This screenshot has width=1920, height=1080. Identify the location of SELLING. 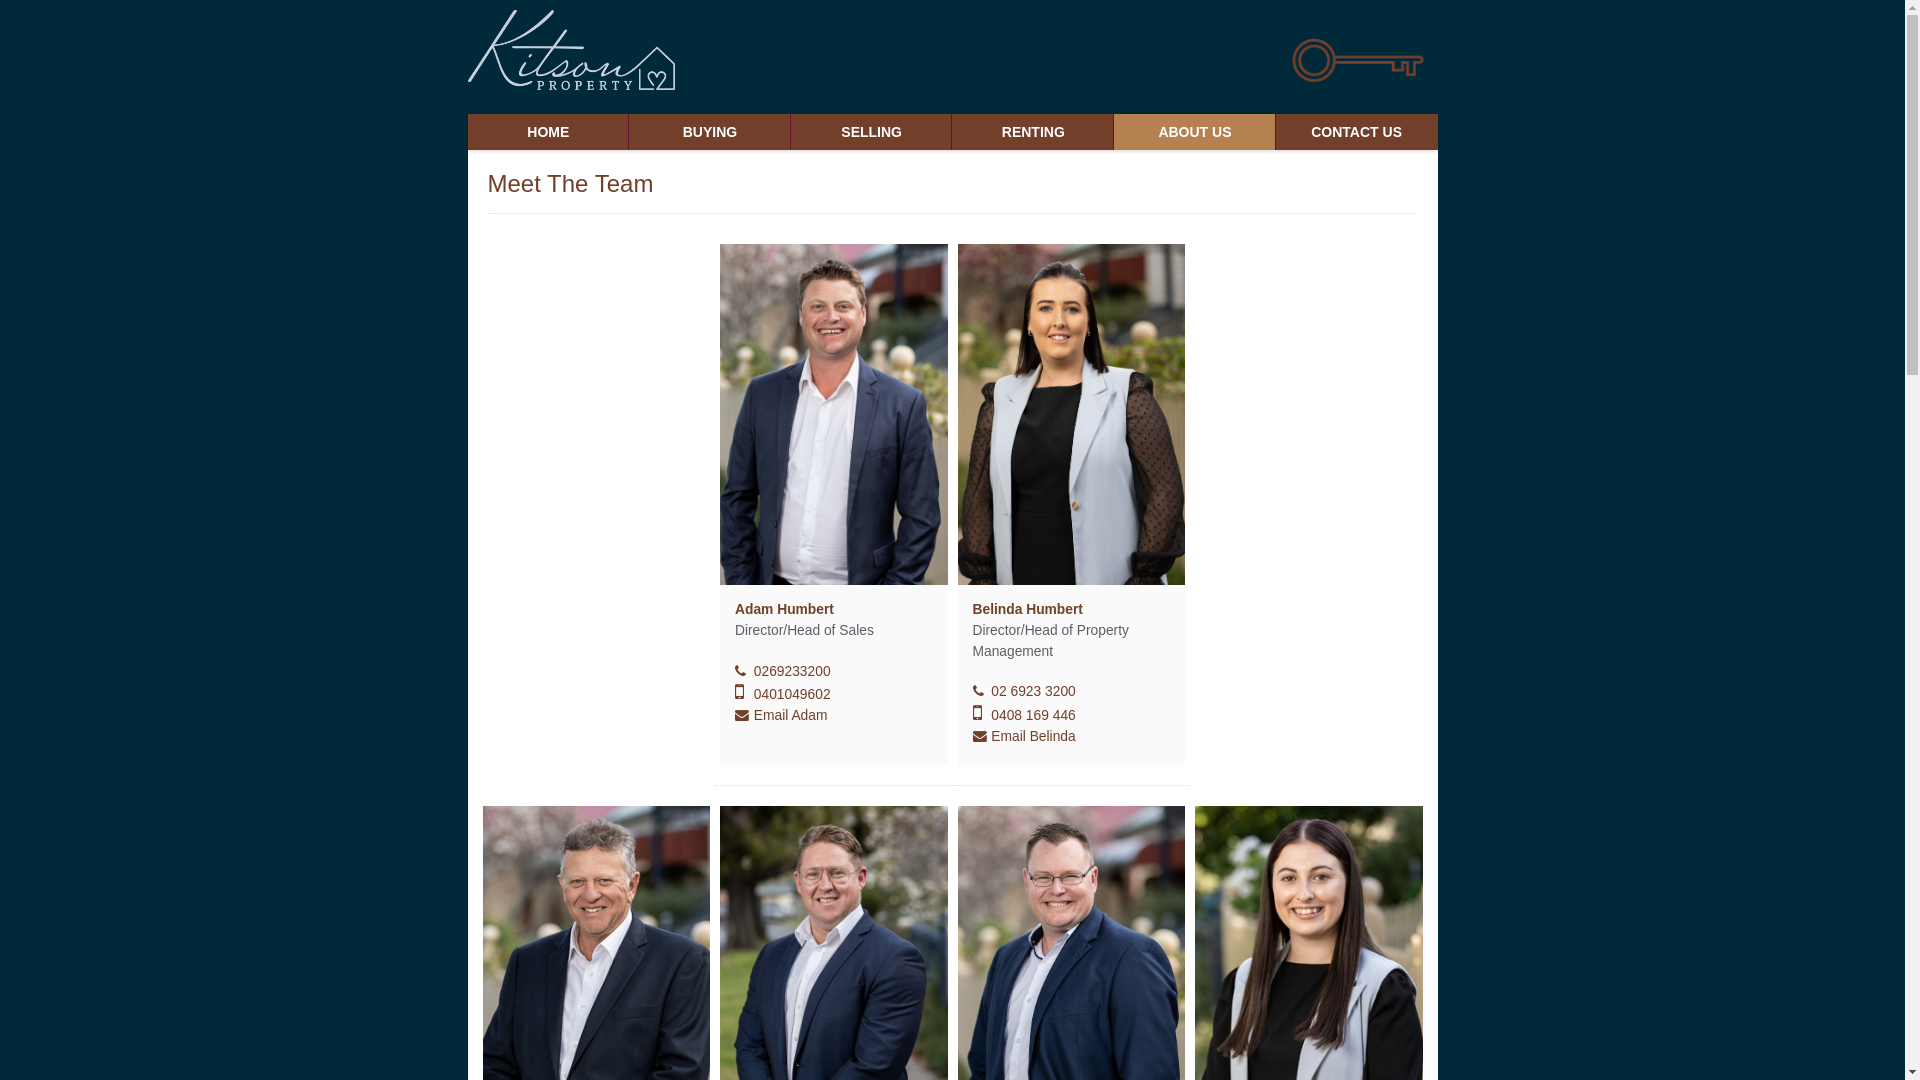
(872, 132).